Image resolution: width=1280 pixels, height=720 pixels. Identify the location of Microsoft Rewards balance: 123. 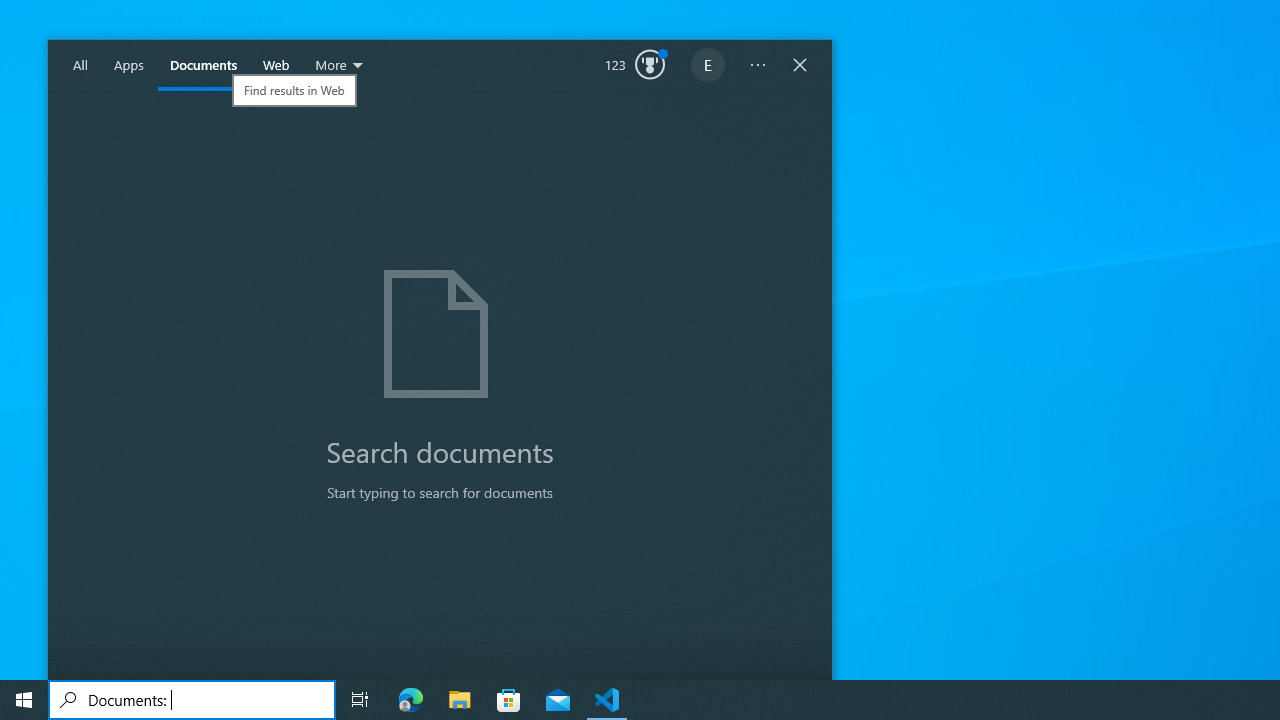
(635, 66).